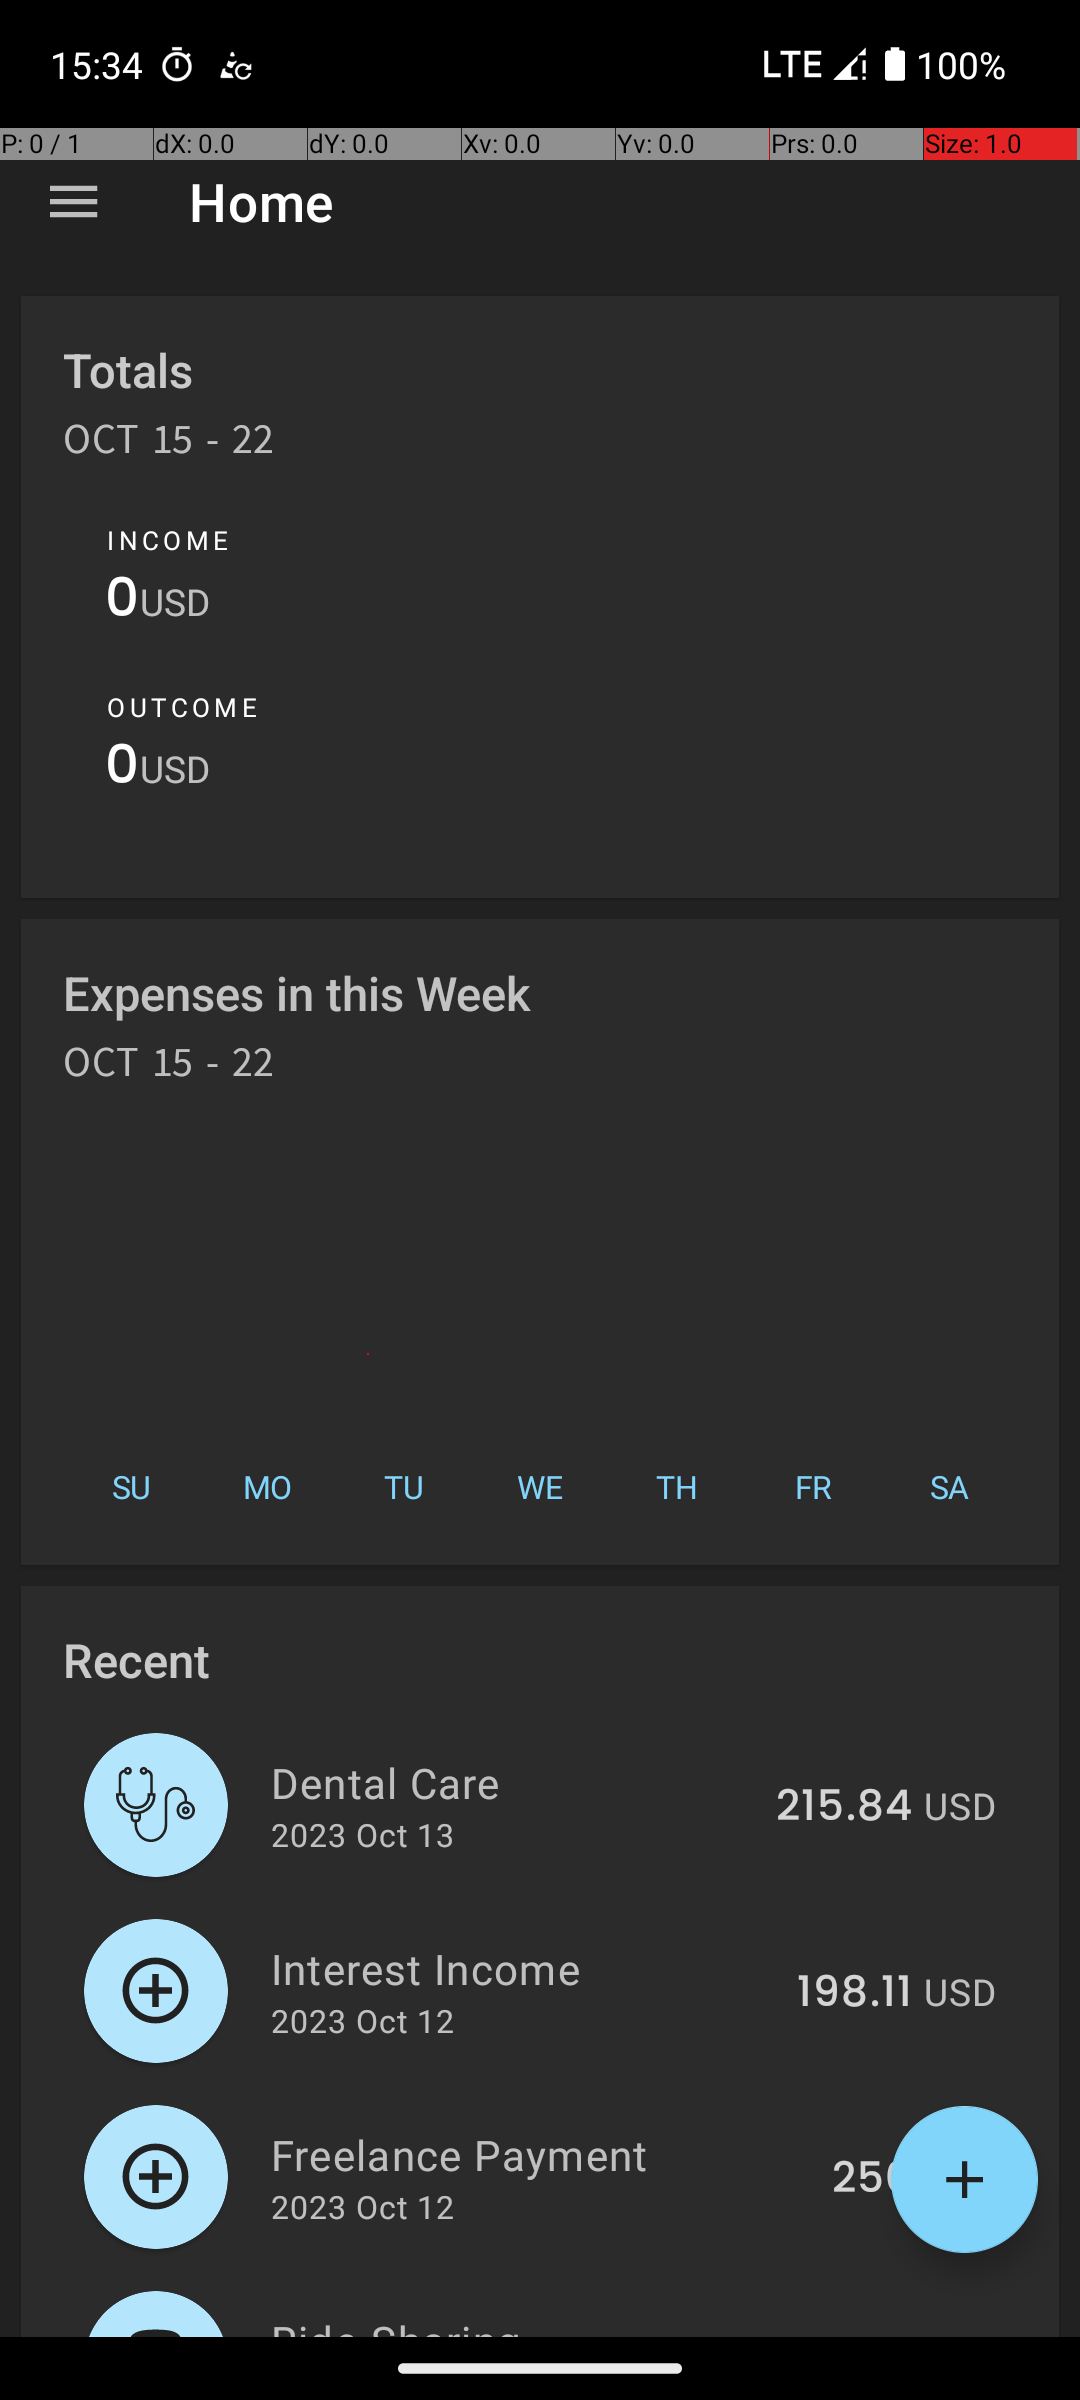 The width and height of the screenshot is (1080, 2400). Describe the element at coordinates (872, 2179) in the screenshot. I see `250` at that location.